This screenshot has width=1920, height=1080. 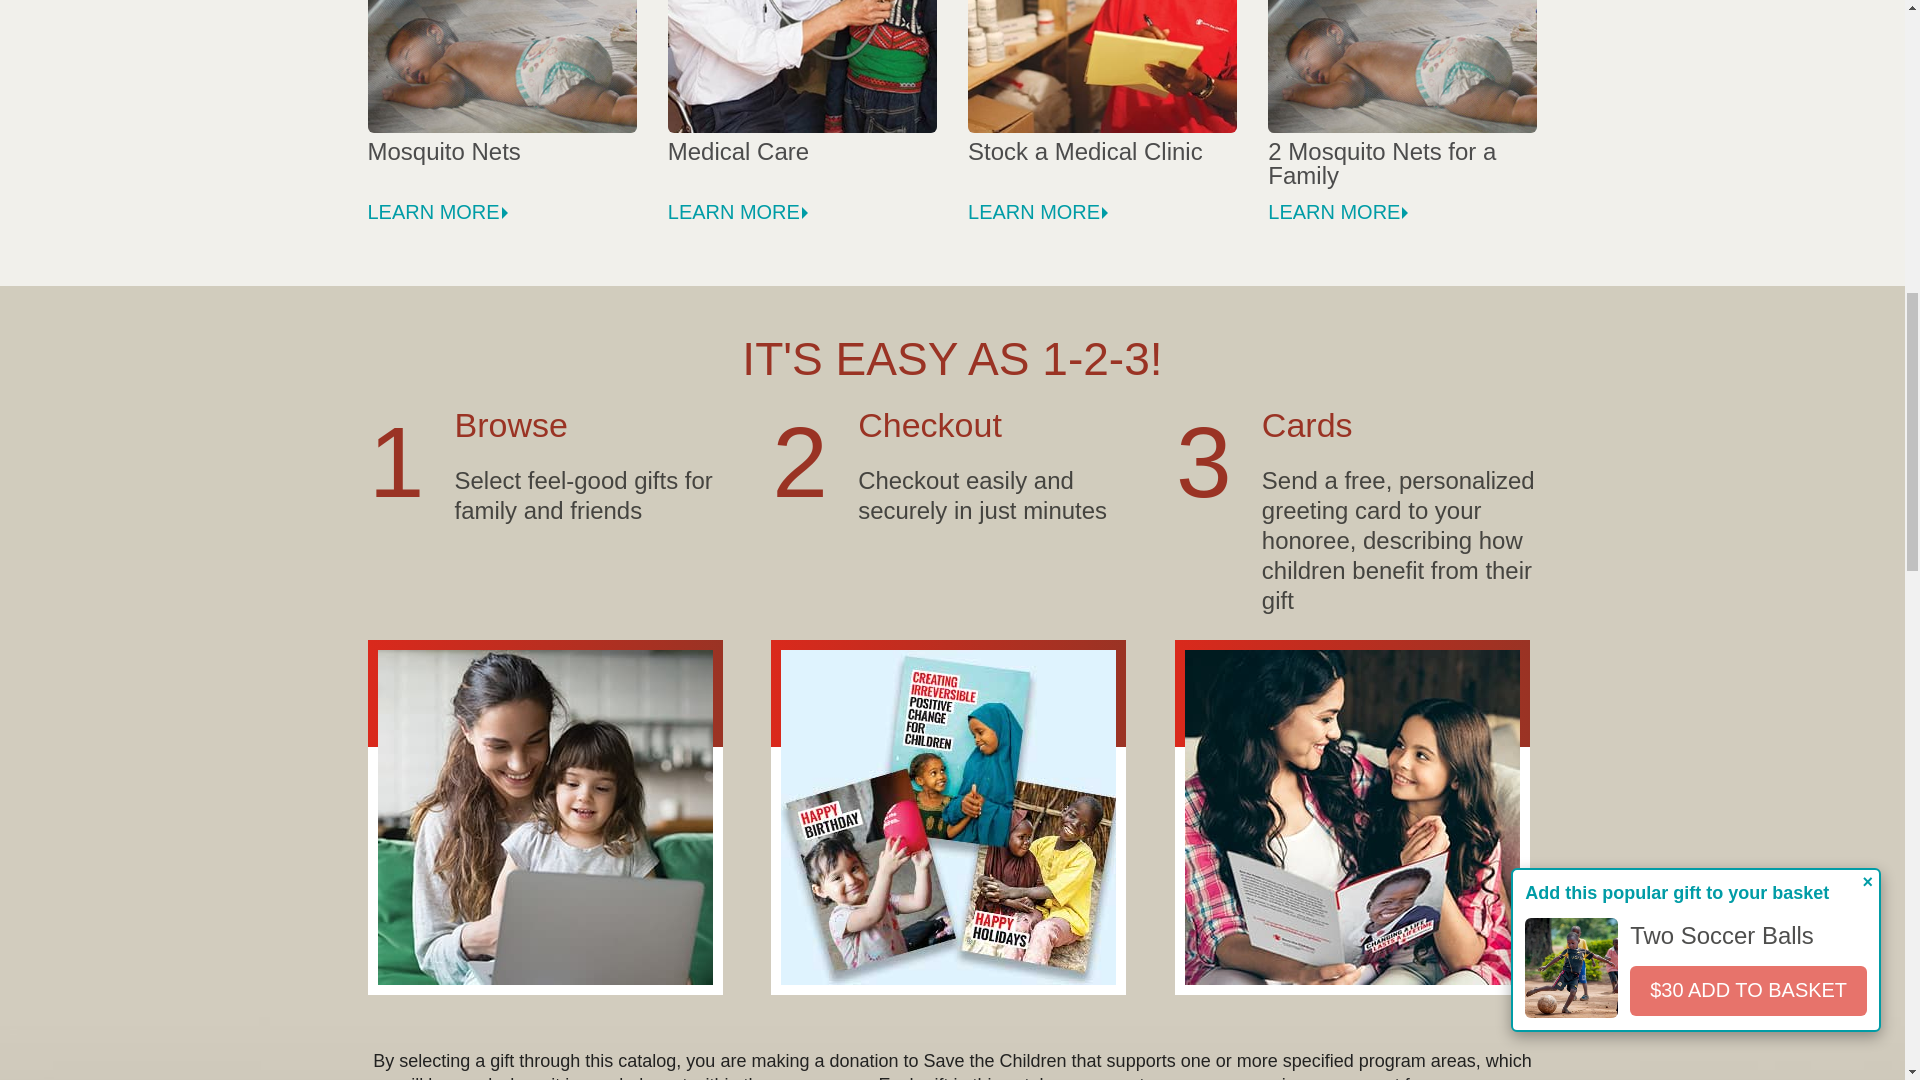 What do you see at coordinates (502, 70) in the screenshot?
I see `Click here for more information about Mosquito Nets` at bounding box center [502, 70].